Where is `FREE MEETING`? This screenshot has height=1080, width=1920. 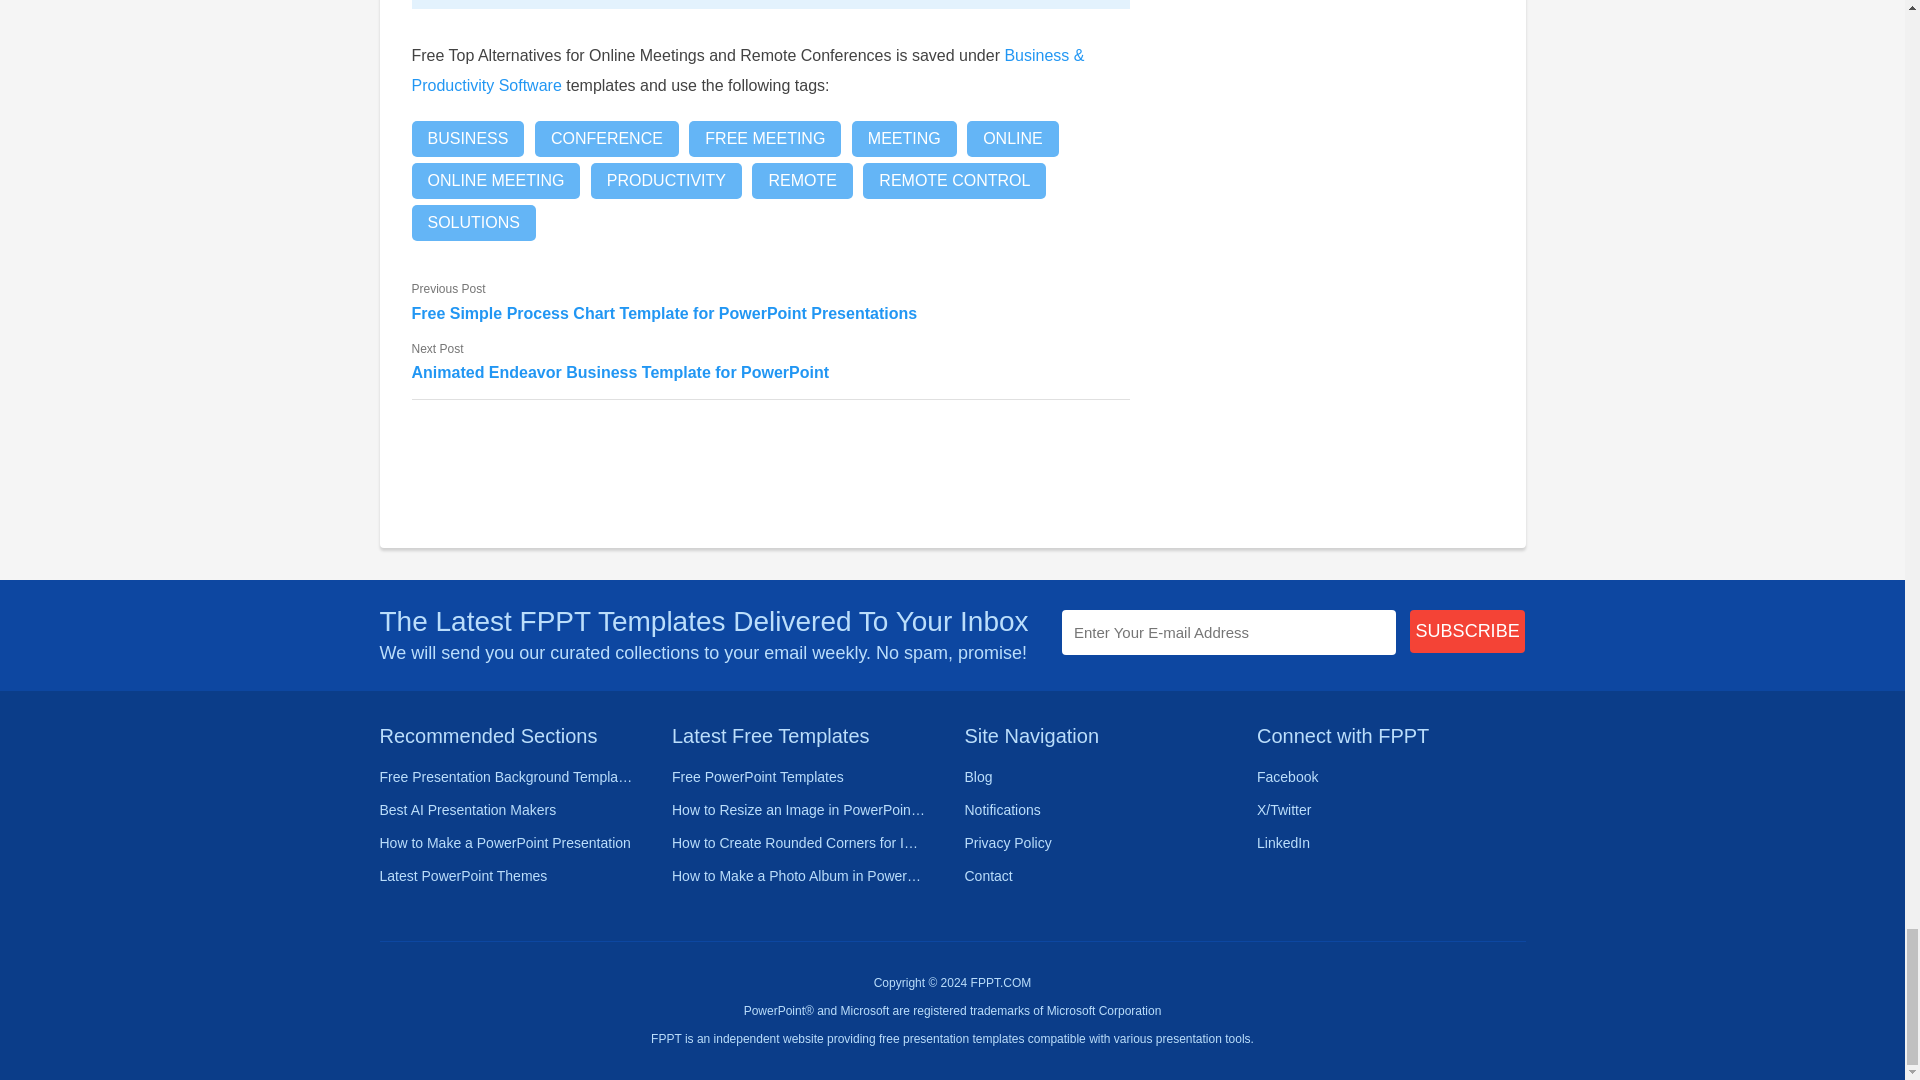 FREE MEETING is located at coordinates (764, 138).